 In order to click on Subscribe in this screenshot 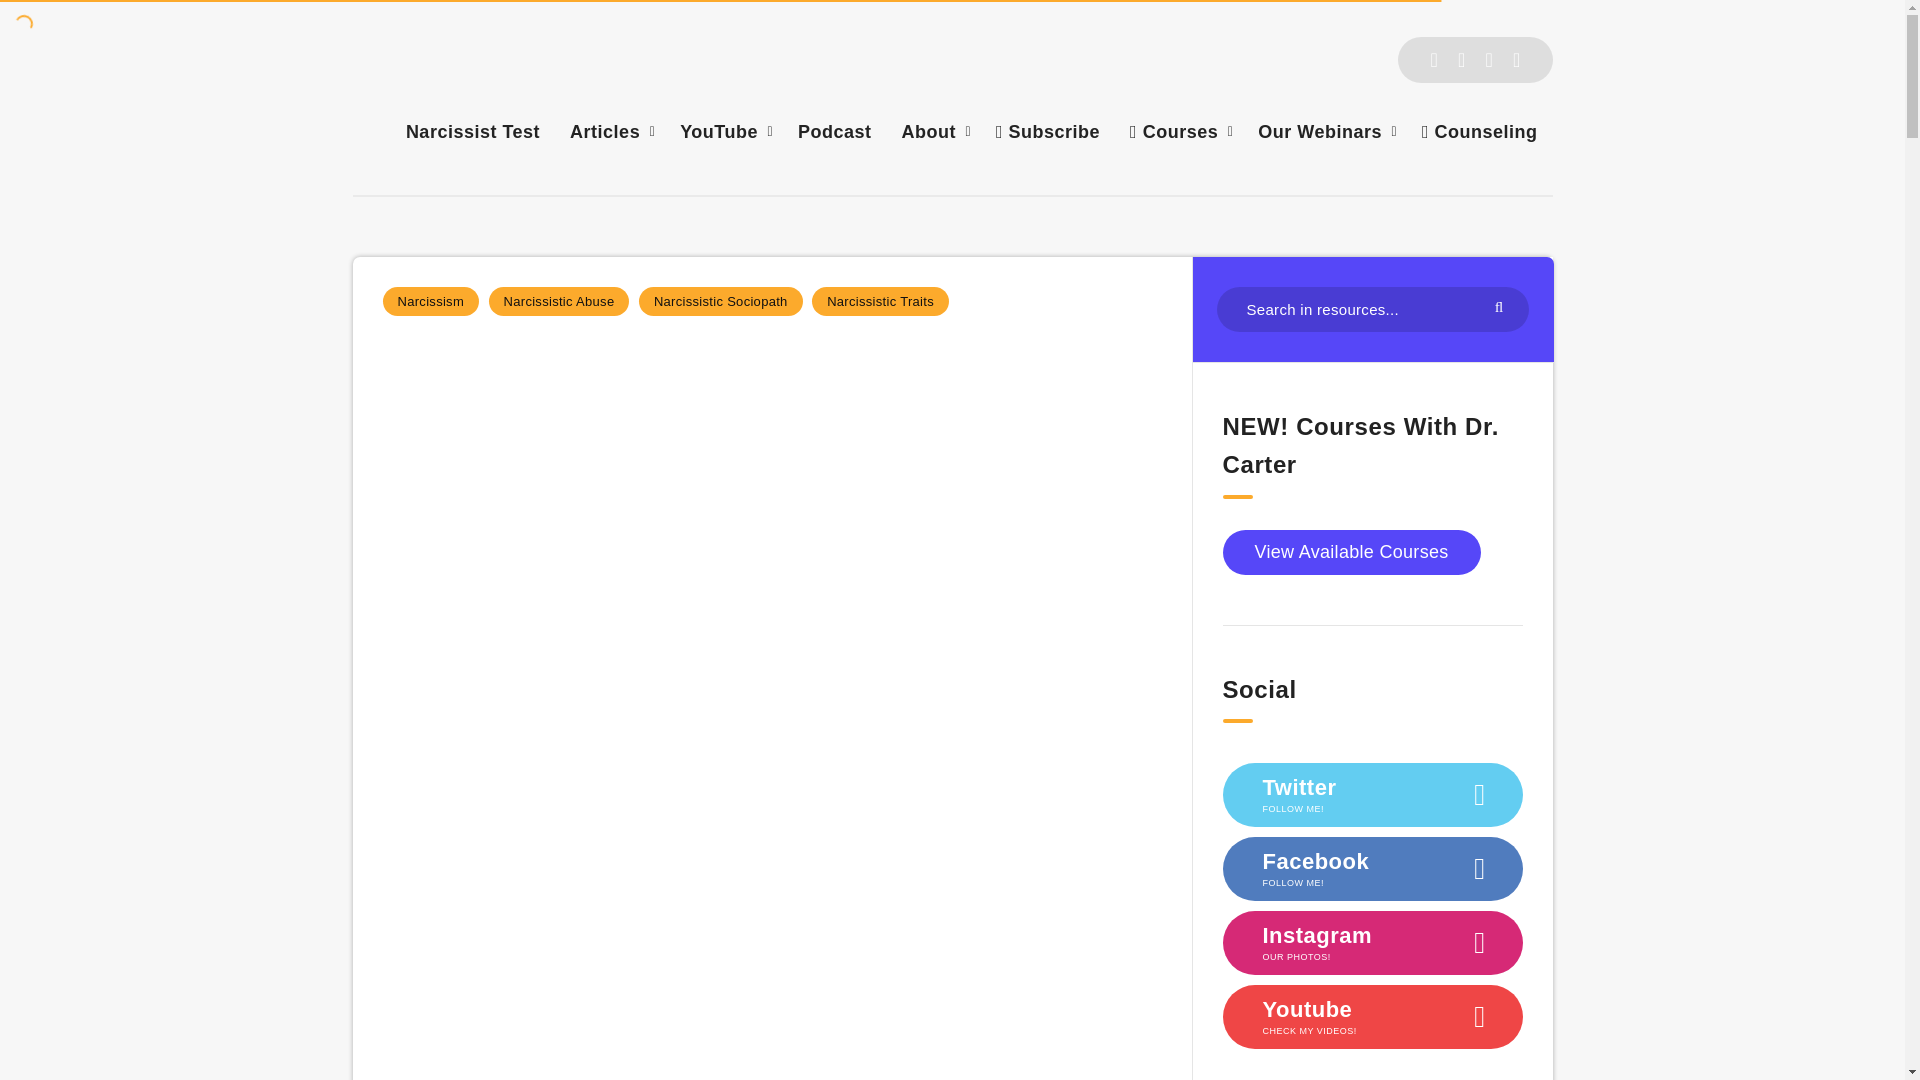, I will do `click(1048, 131)`.